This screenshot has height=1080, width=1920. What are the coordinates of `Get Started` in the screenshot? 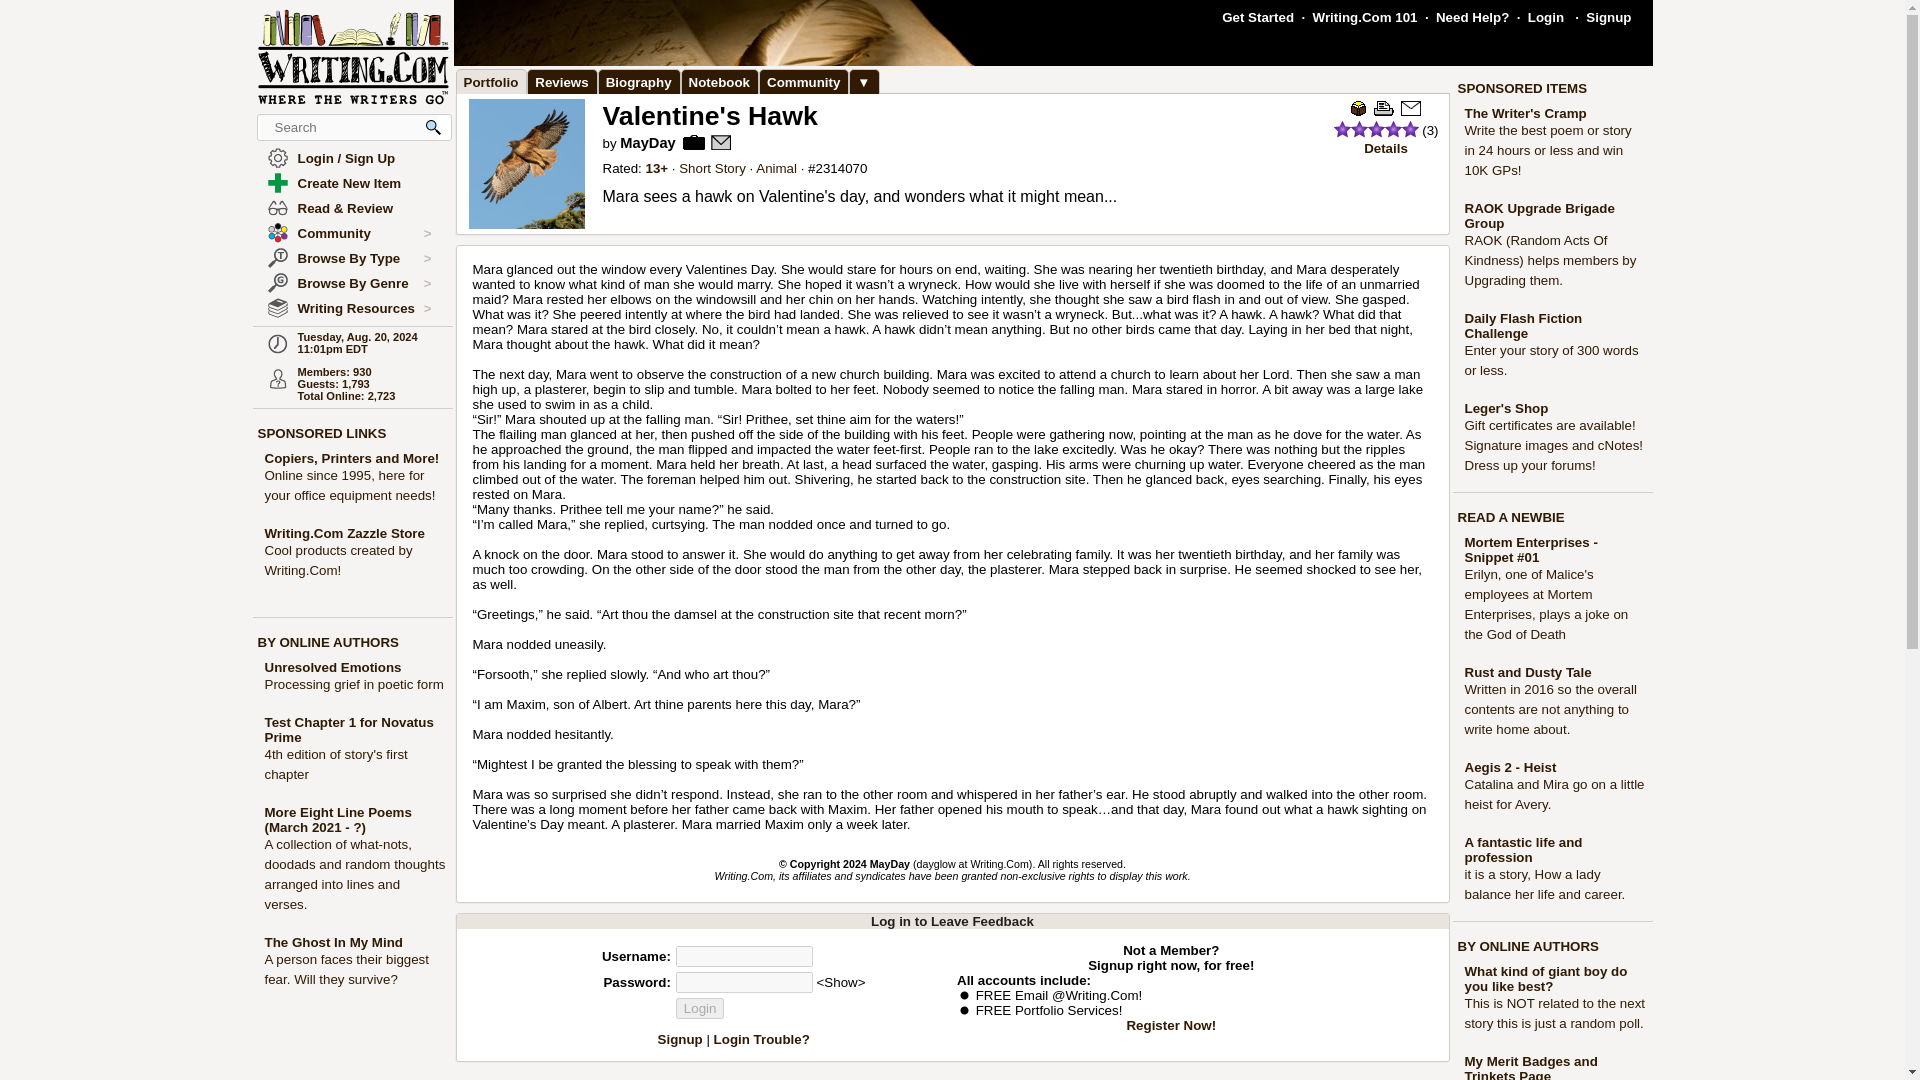 It's located at (1258, 16).